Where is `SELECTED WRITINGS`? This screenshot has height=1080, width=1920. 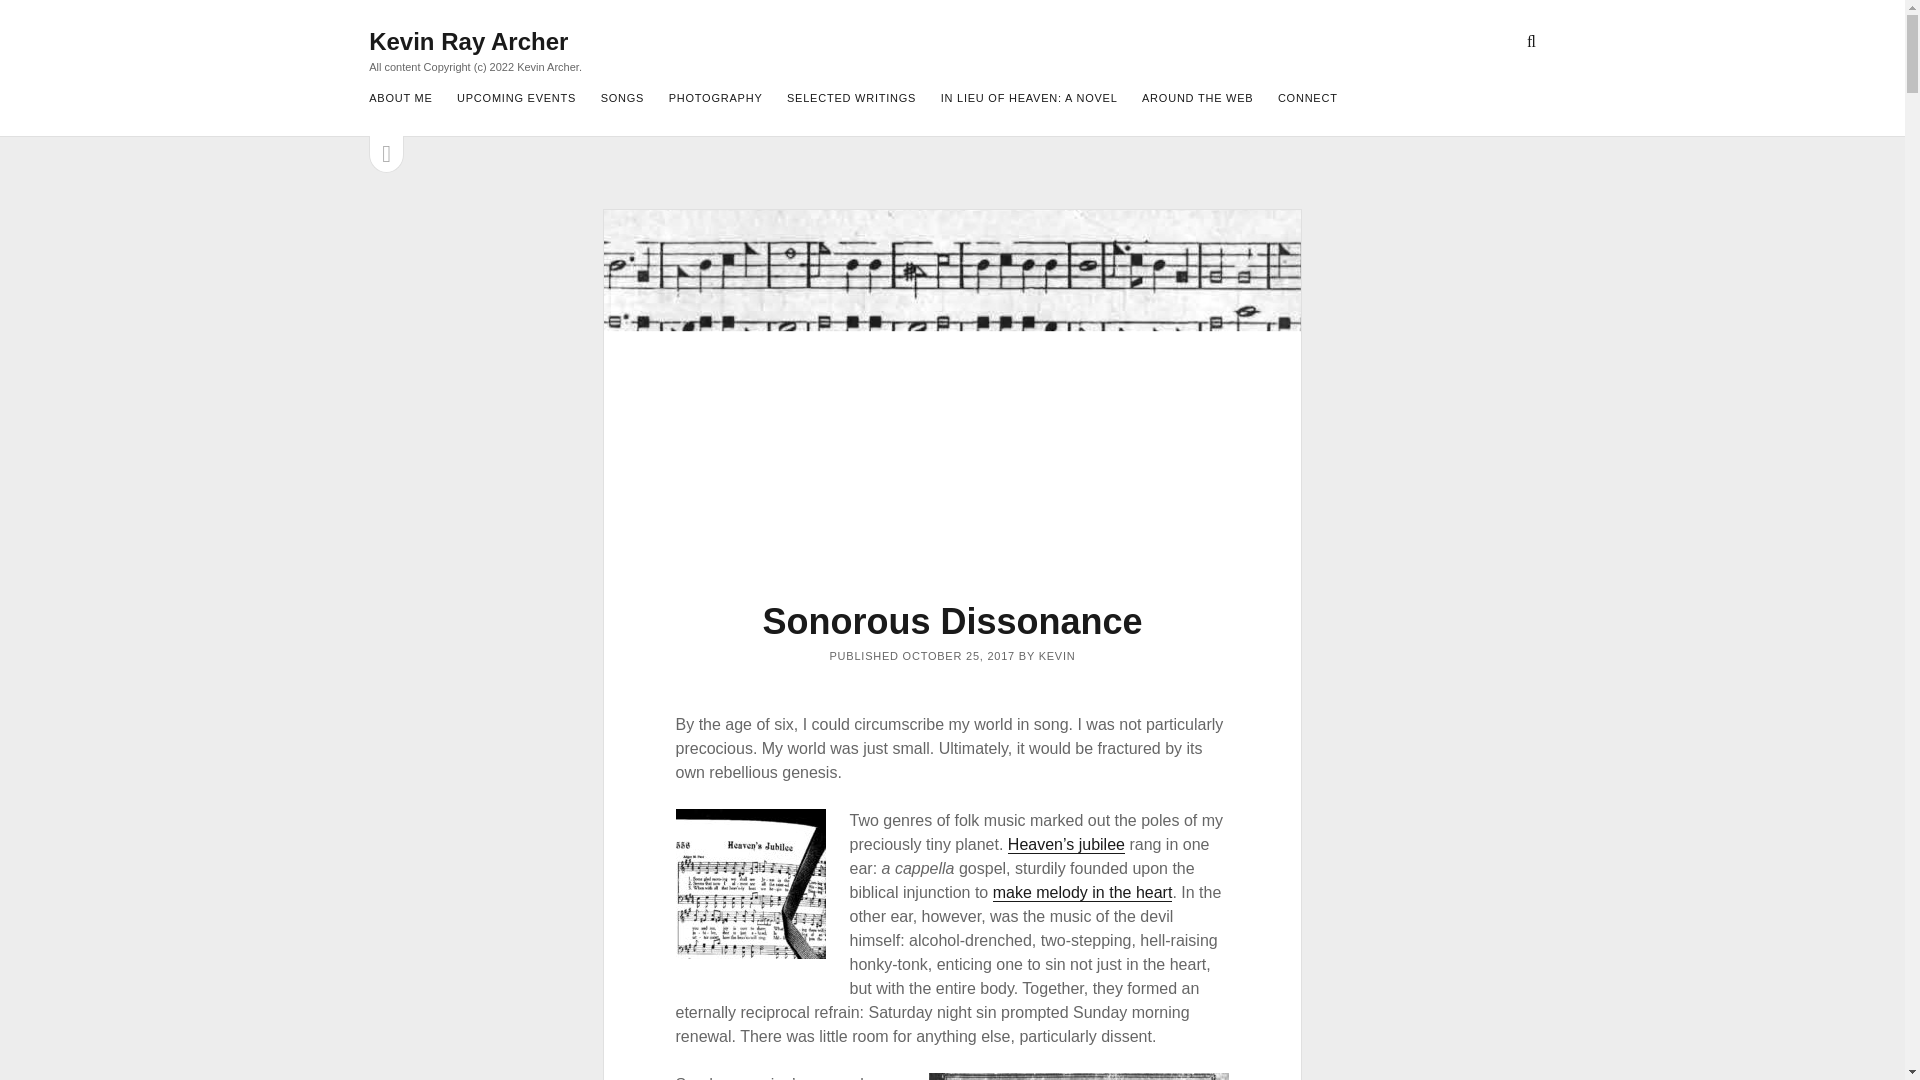 SELECTED WRITINGS is located at coordinates (851, 99).